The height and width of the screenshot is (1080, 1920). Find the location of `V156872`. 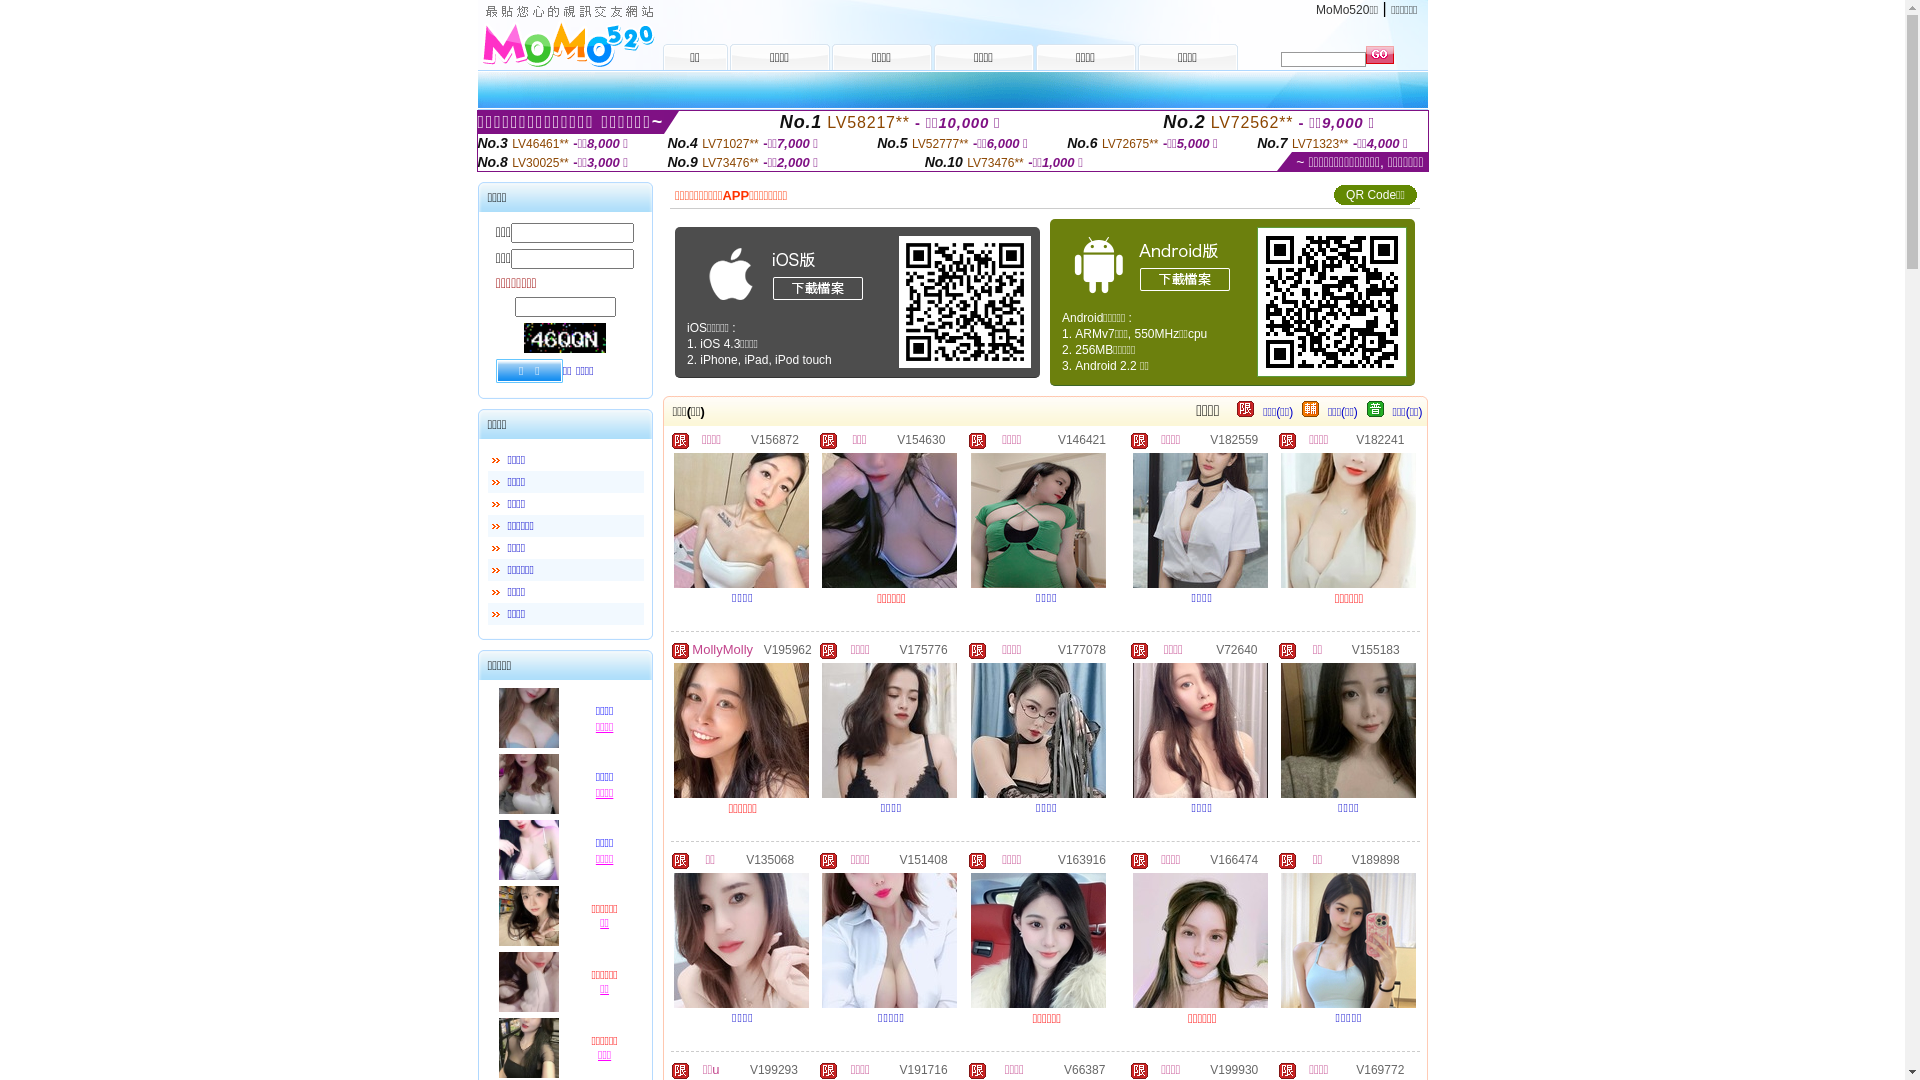

V156872 is located at coordinates (775, 439).